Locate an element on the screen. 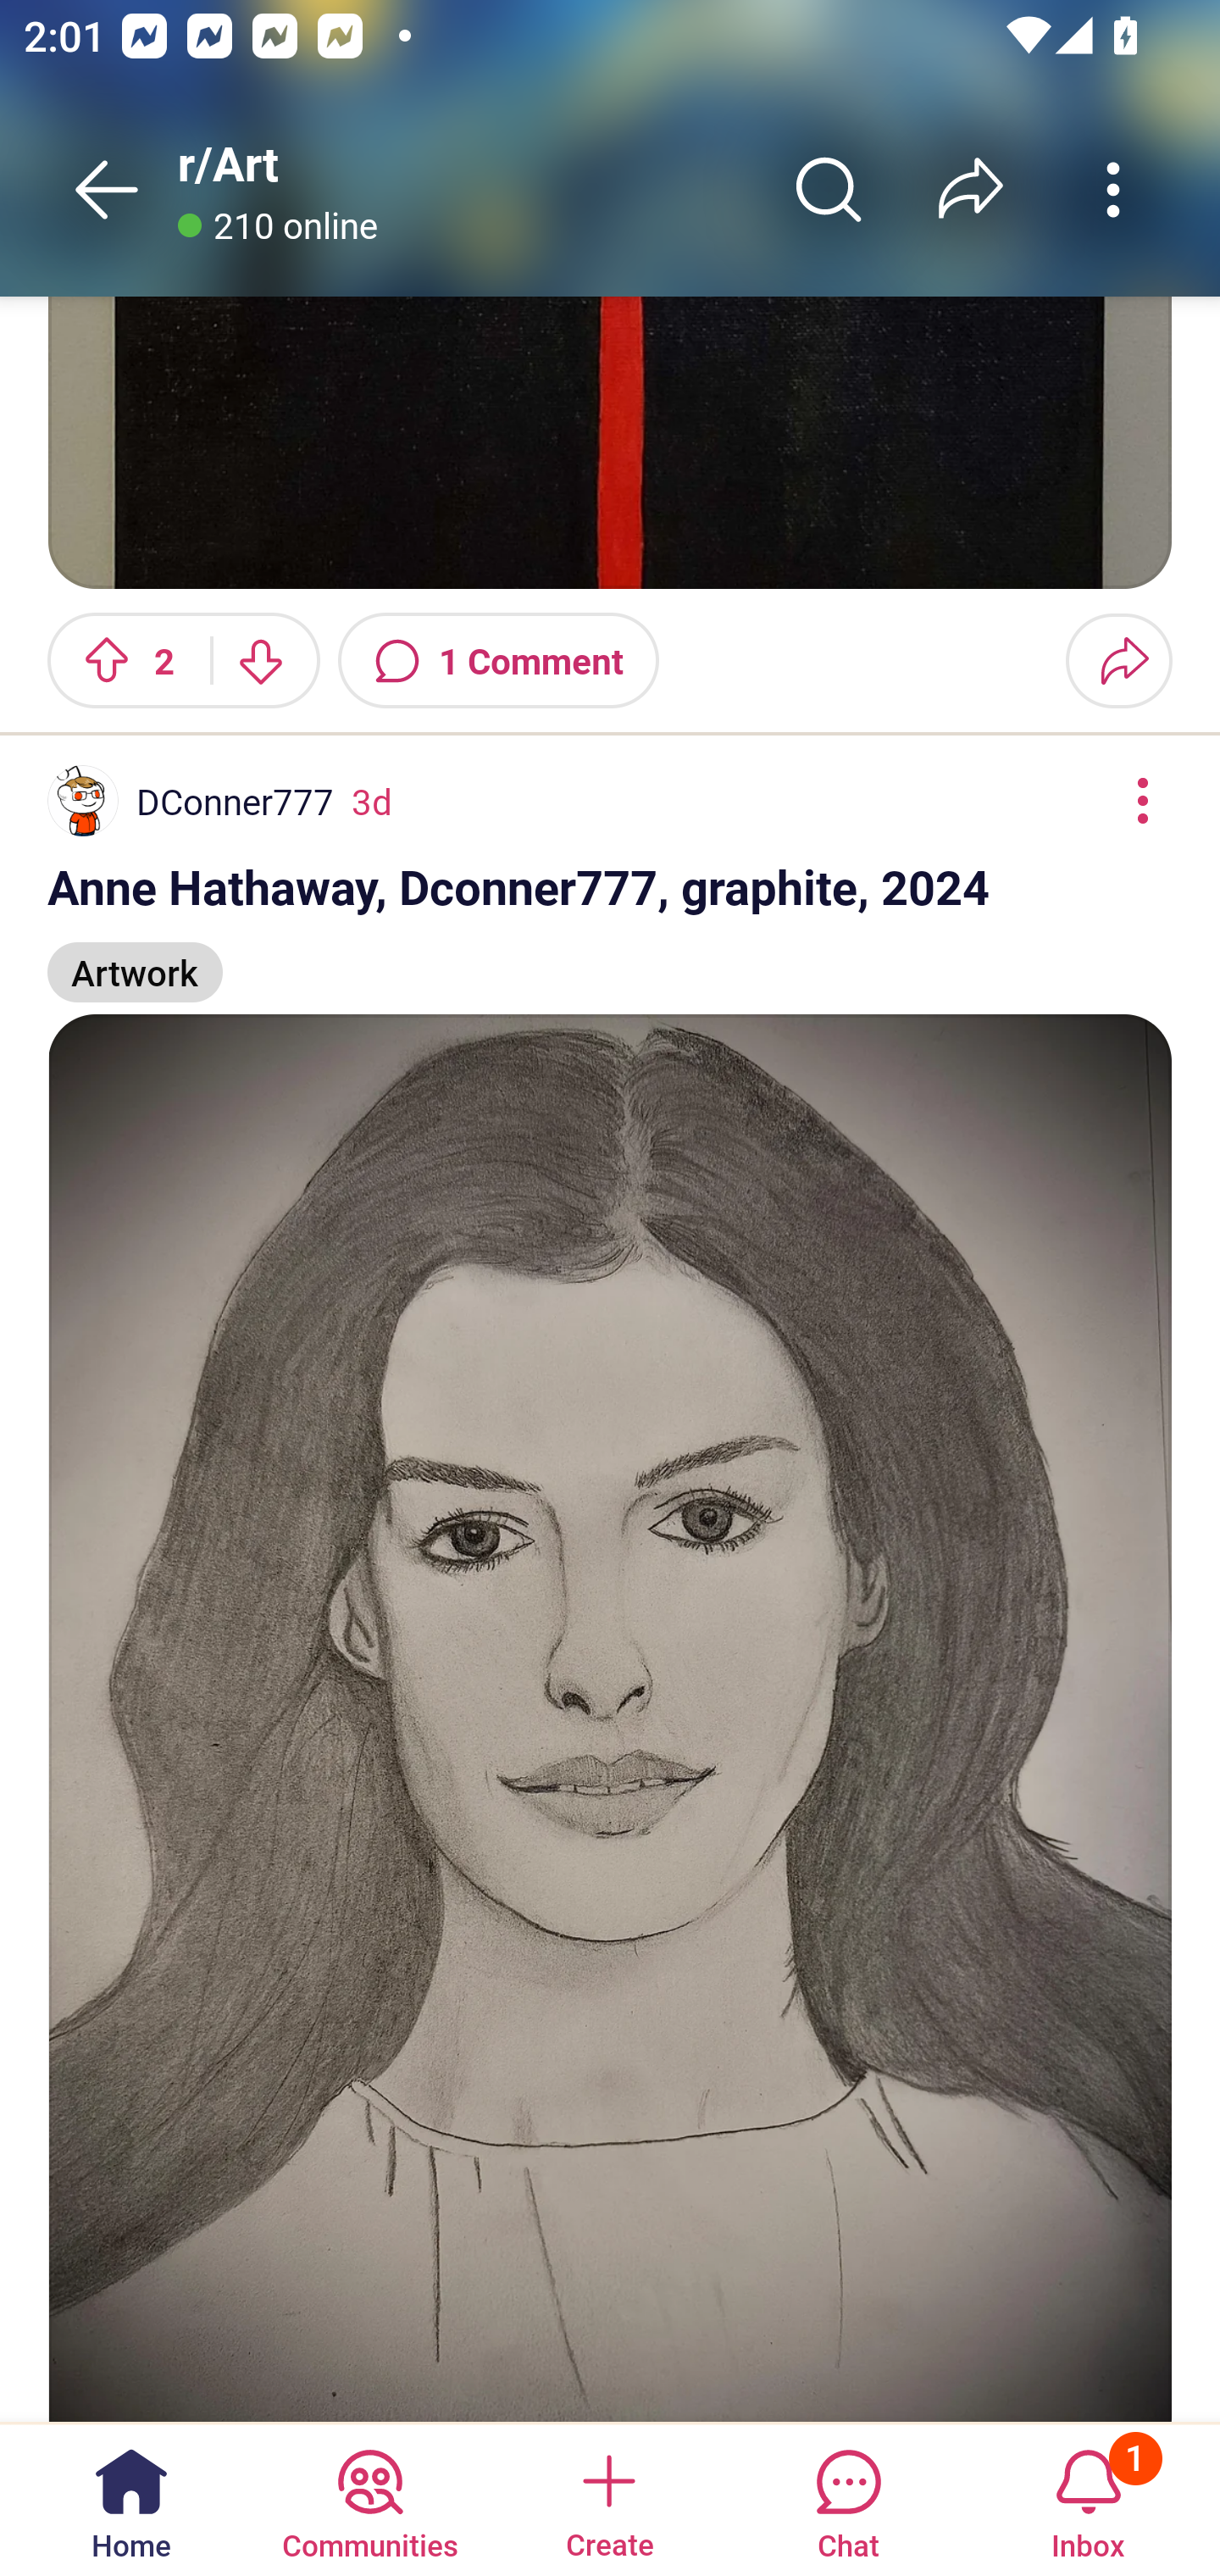 The image size is (1220, 2576). Create a post Create is located at coordinates (608, 2498).